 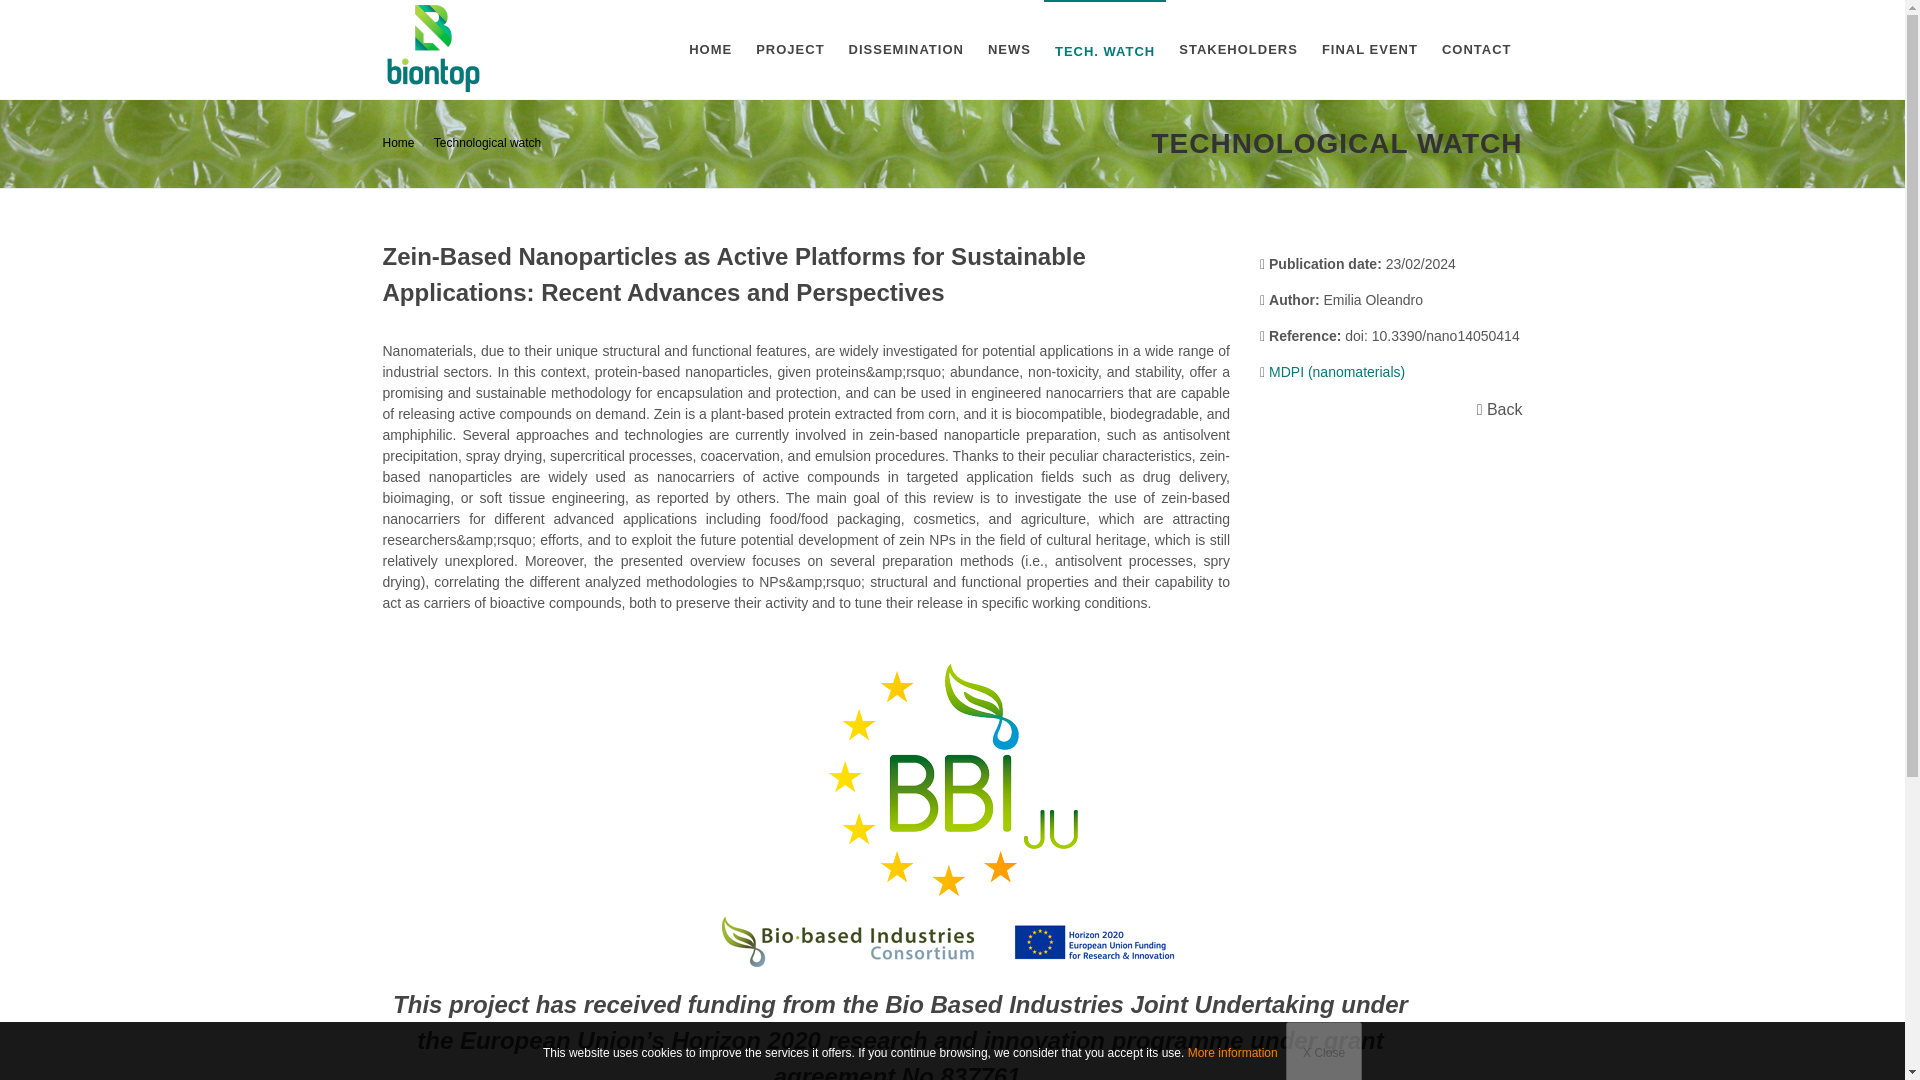 I want to click on PROJECT, so click(x=790, y=50).